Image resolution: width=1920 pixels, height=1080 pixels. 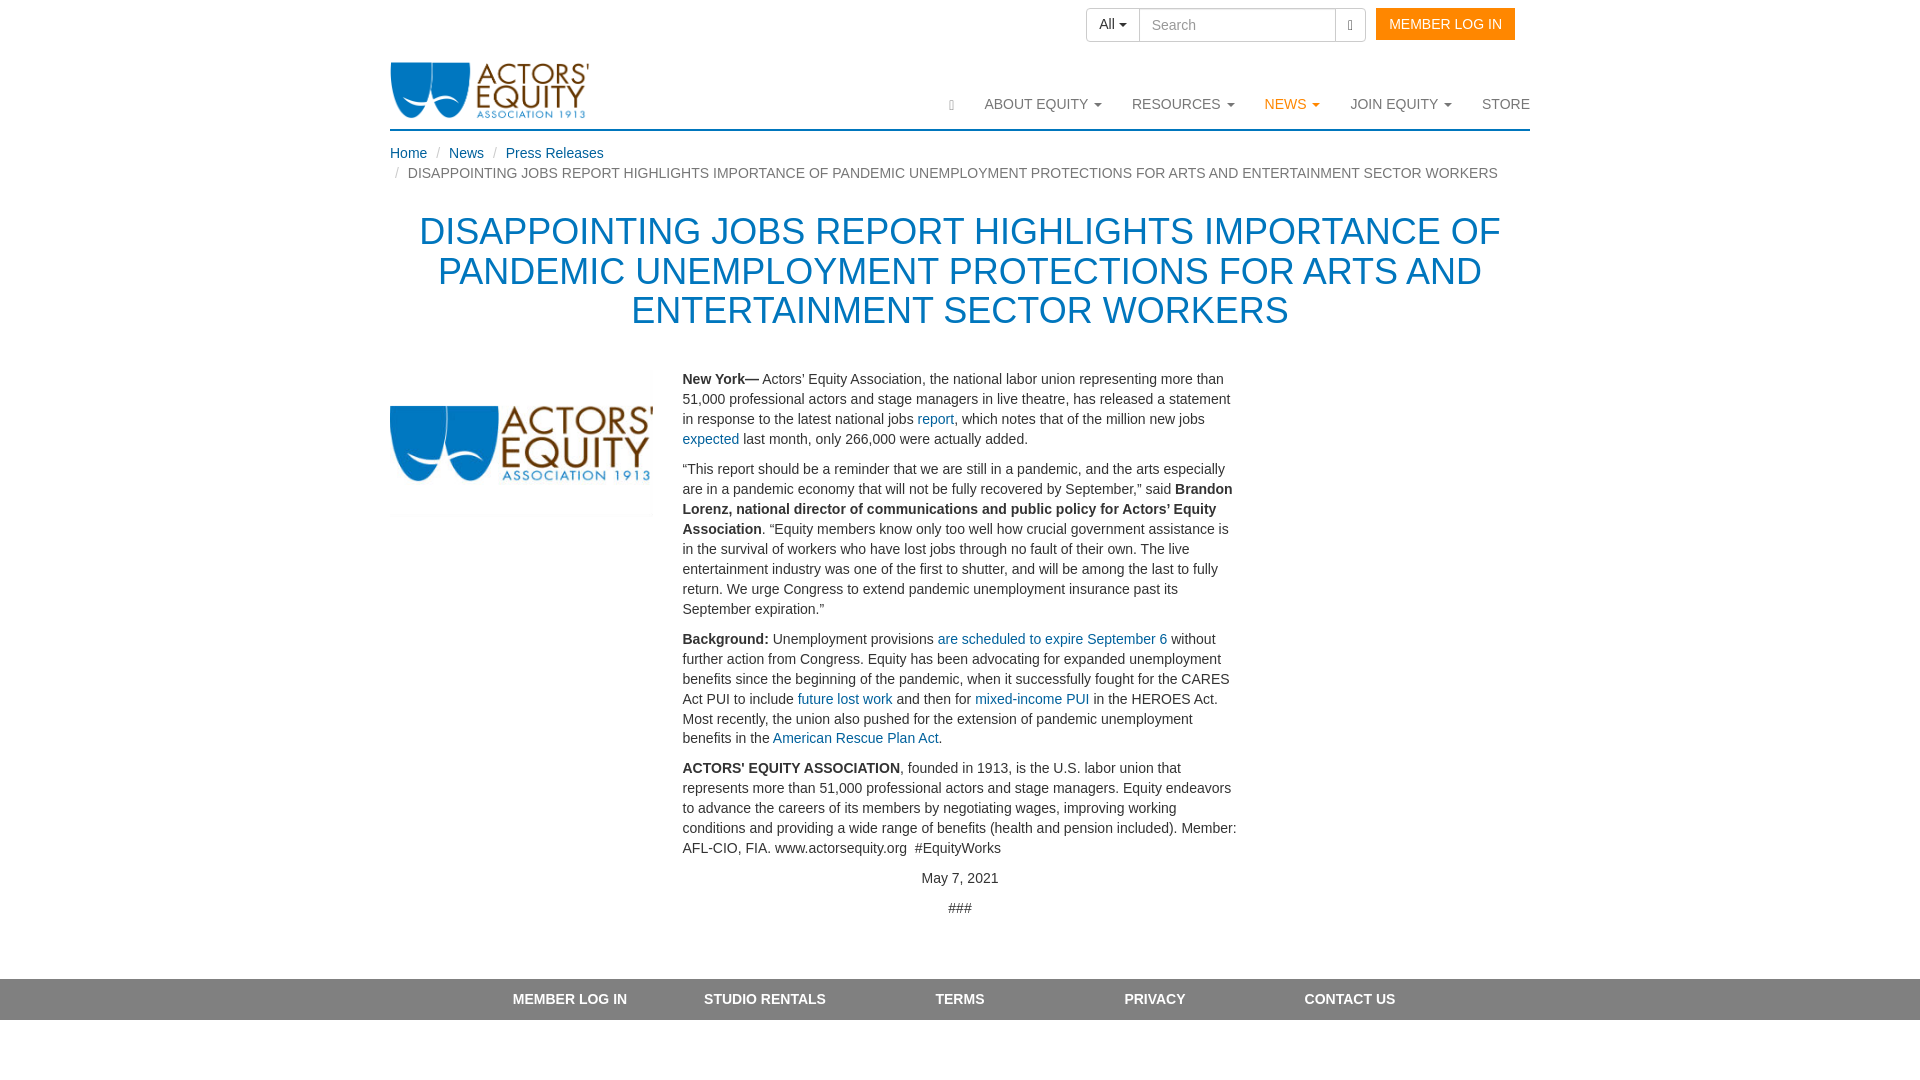 What do you see at coordinates (1237, 24) in the screenshot?
I see `Search` at bounding box center [1237, 24].